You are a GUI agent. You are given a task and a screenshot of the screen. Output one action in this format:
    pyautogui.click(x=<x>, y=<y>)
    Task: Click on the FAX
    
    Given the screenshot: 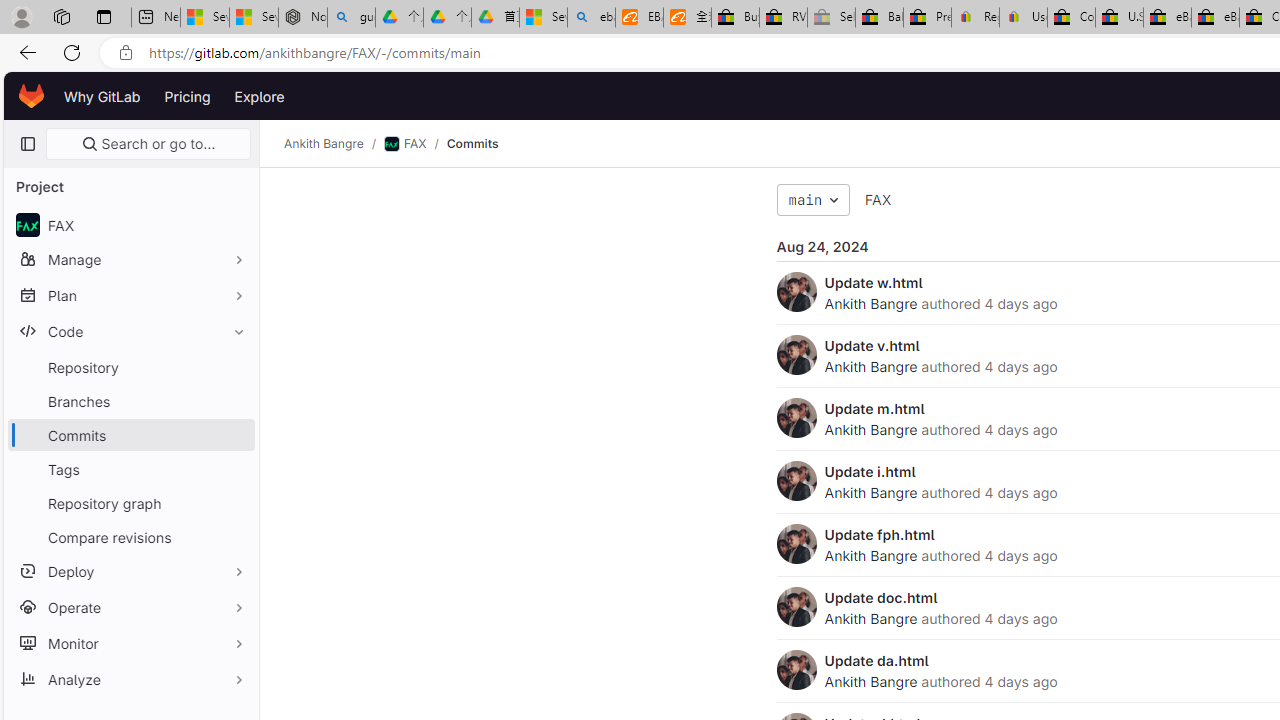 What is the action you would take?
    pyautogui.click(x=878, y=199)
    